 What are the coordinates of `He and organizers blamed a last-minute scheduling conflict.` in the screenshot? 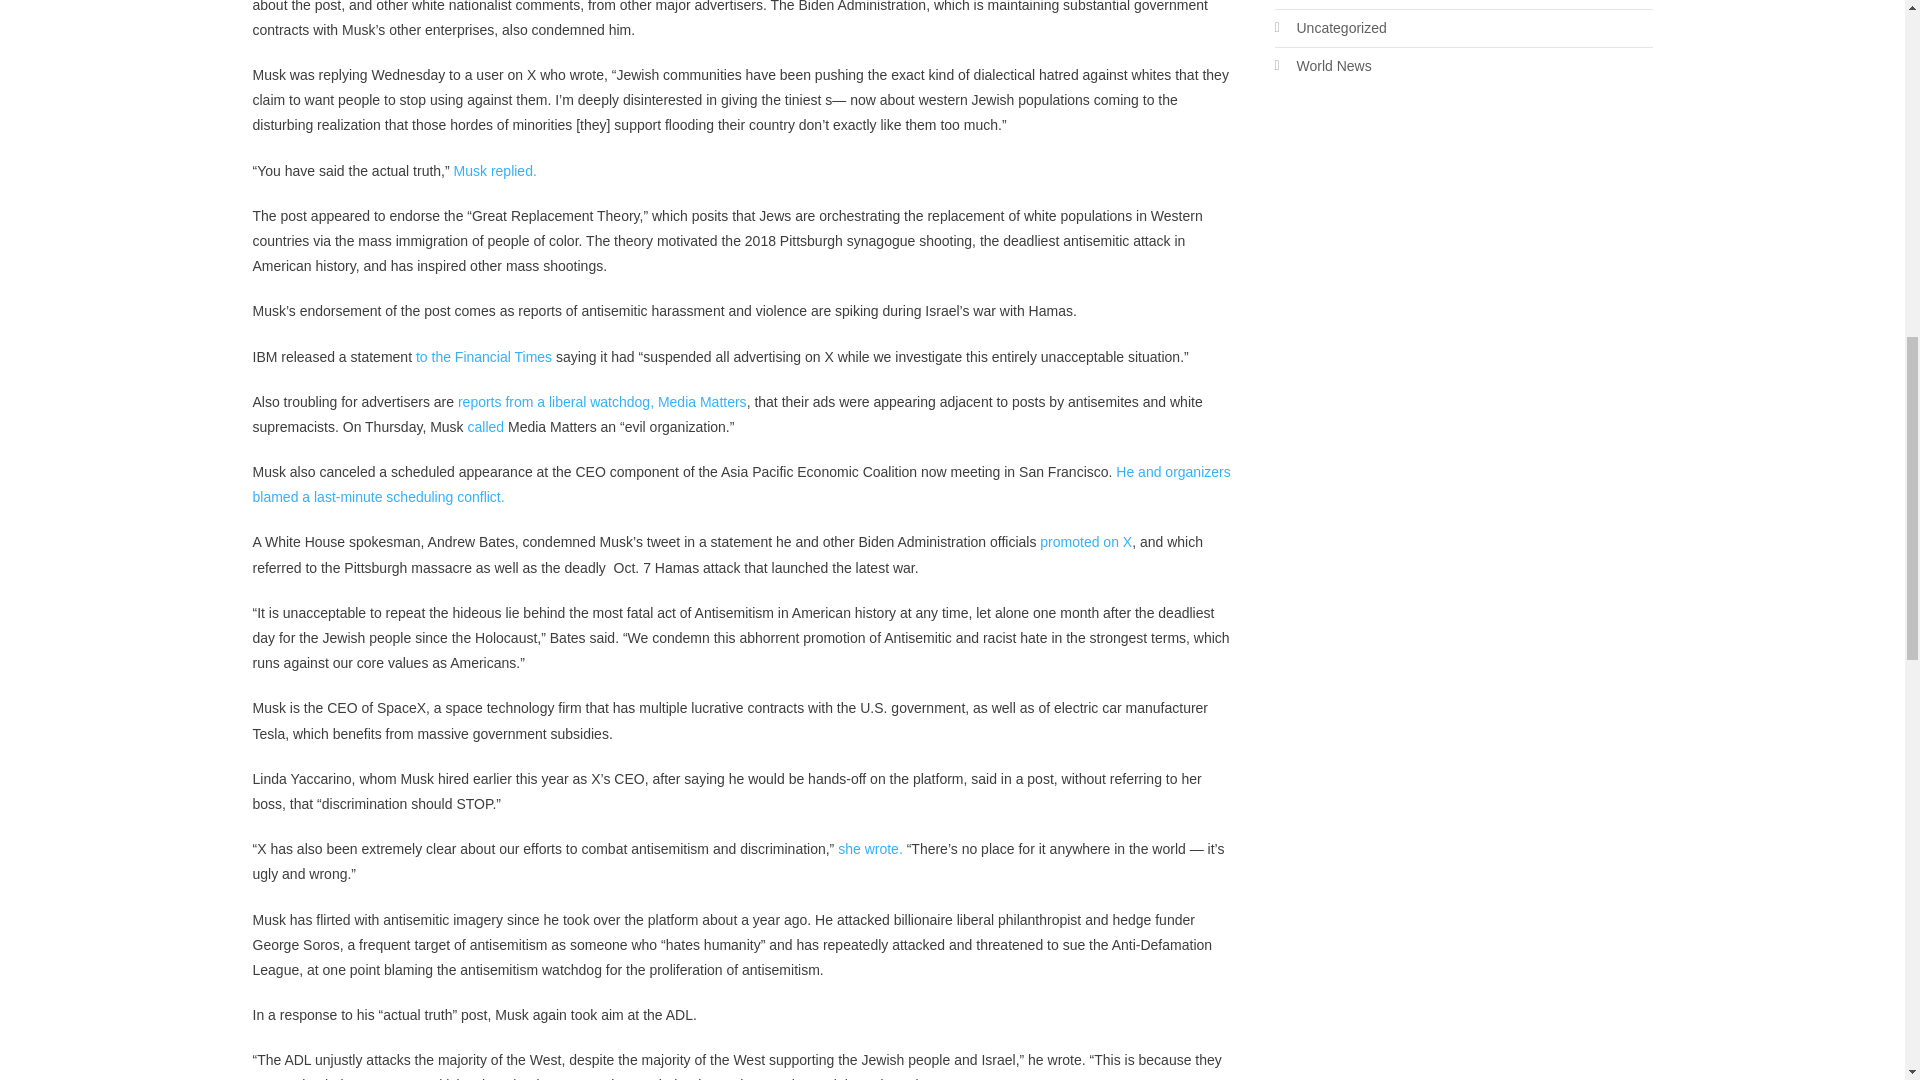 It's located at (740, 484).